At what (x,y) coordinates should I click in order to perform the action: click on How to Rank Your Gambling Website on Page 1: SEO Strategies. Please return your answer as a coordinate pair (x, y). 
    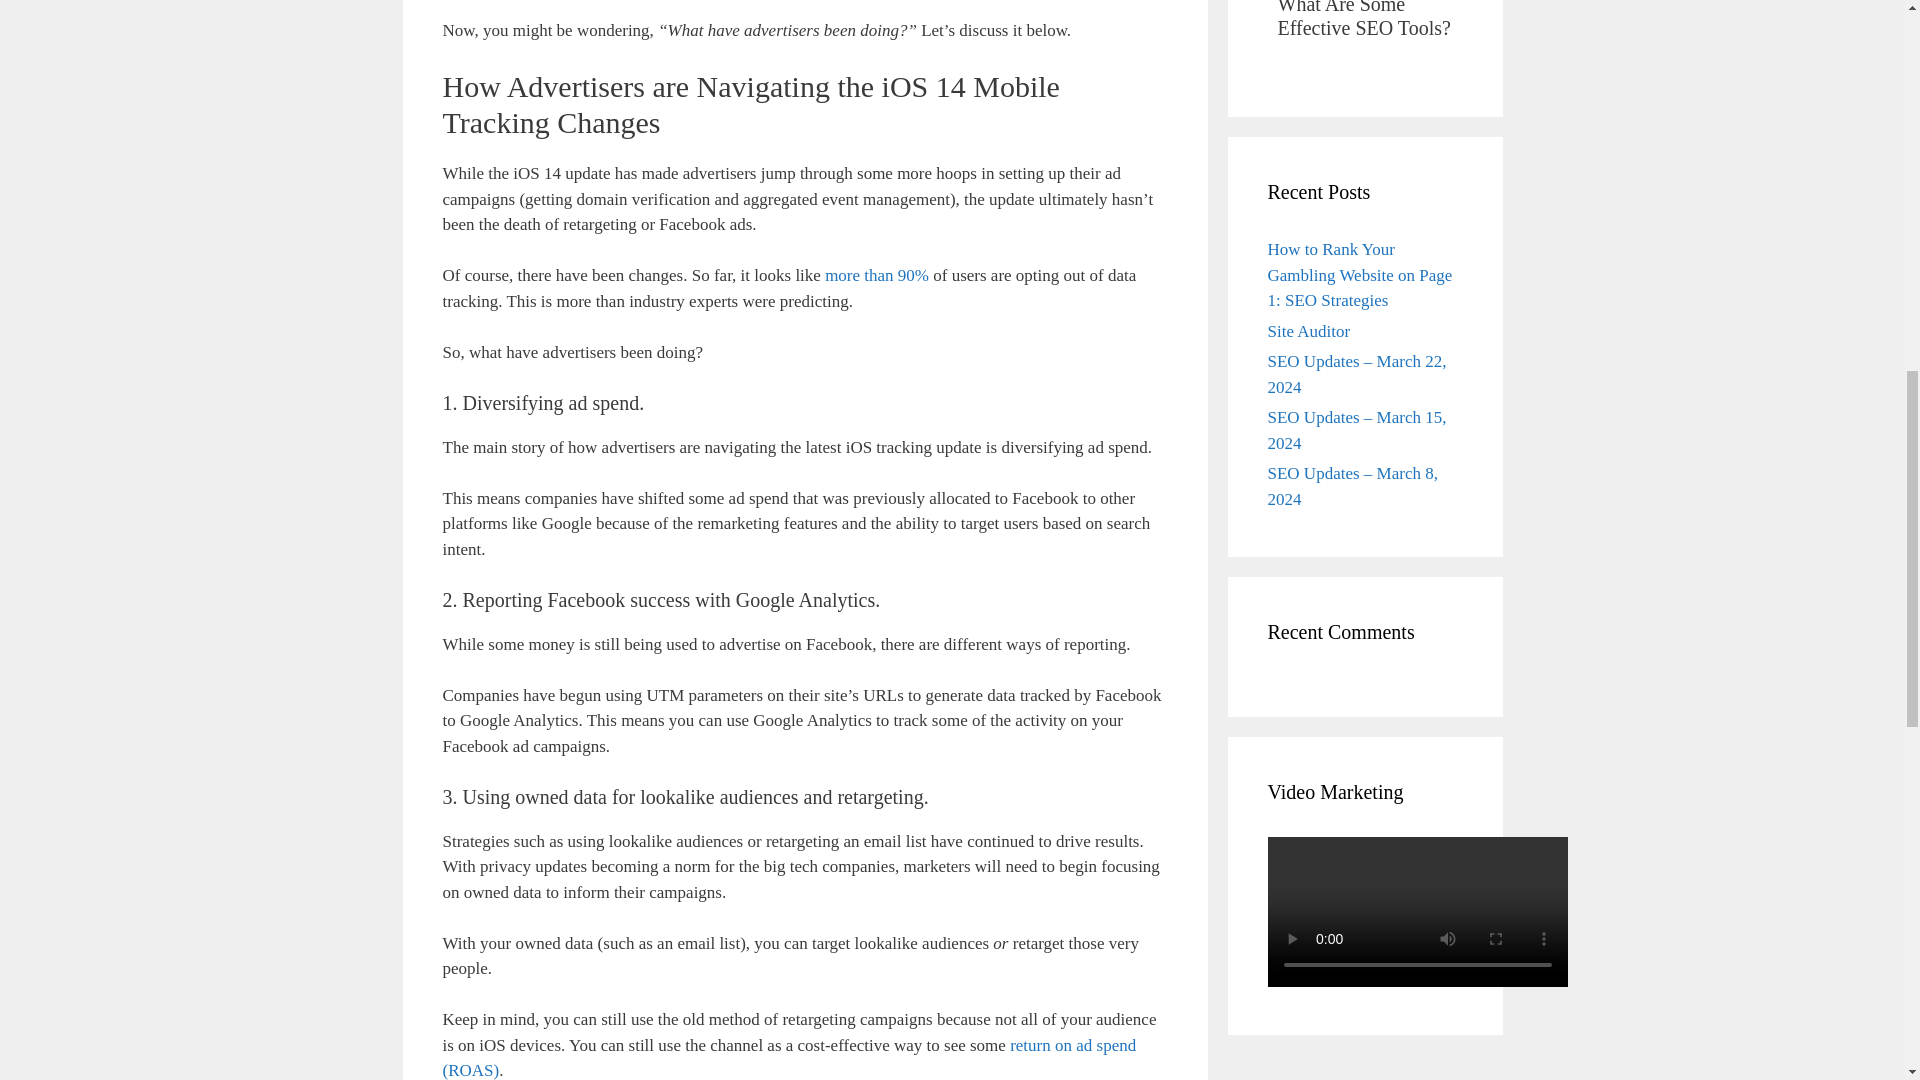
    Looking at the image, I should click on (1360, 274).